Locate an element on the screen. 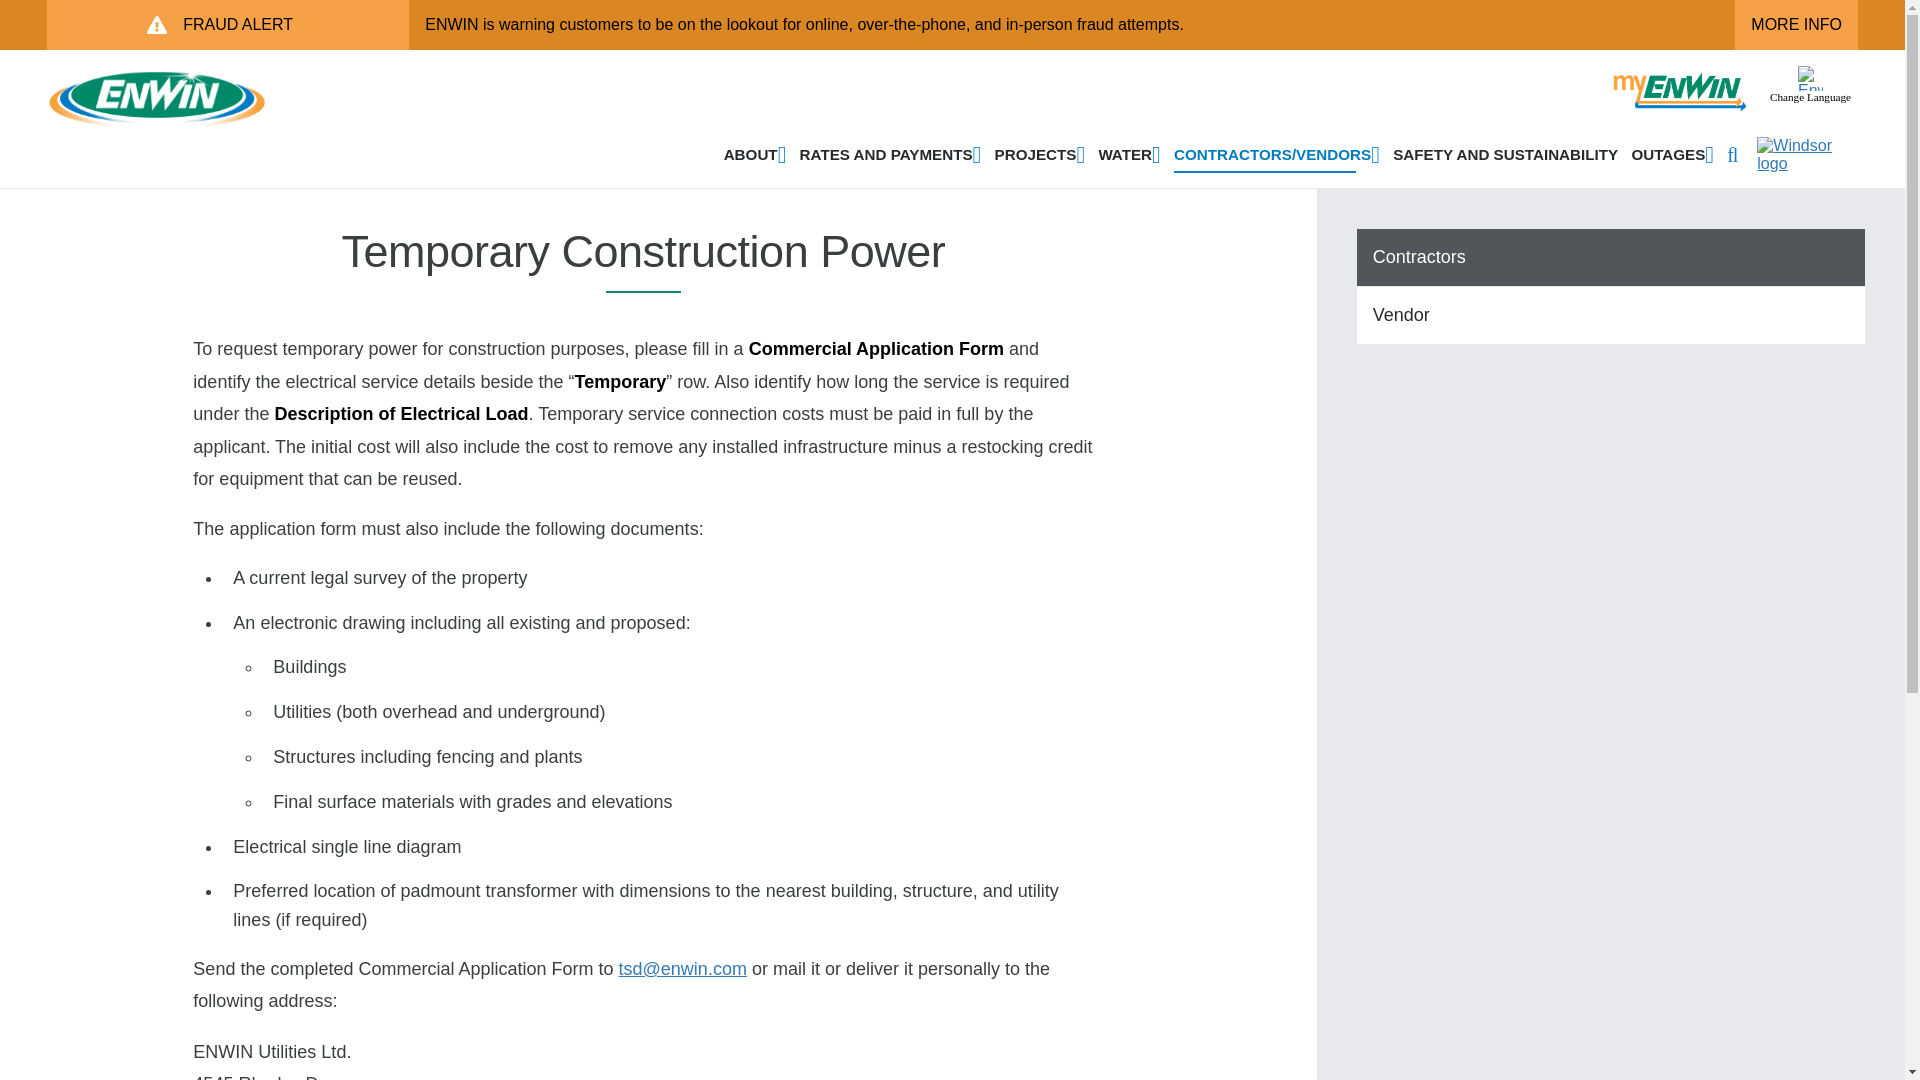 This screenshot has height=1080, width=1920. PROJECTS is located at coordinates (1040, 154).